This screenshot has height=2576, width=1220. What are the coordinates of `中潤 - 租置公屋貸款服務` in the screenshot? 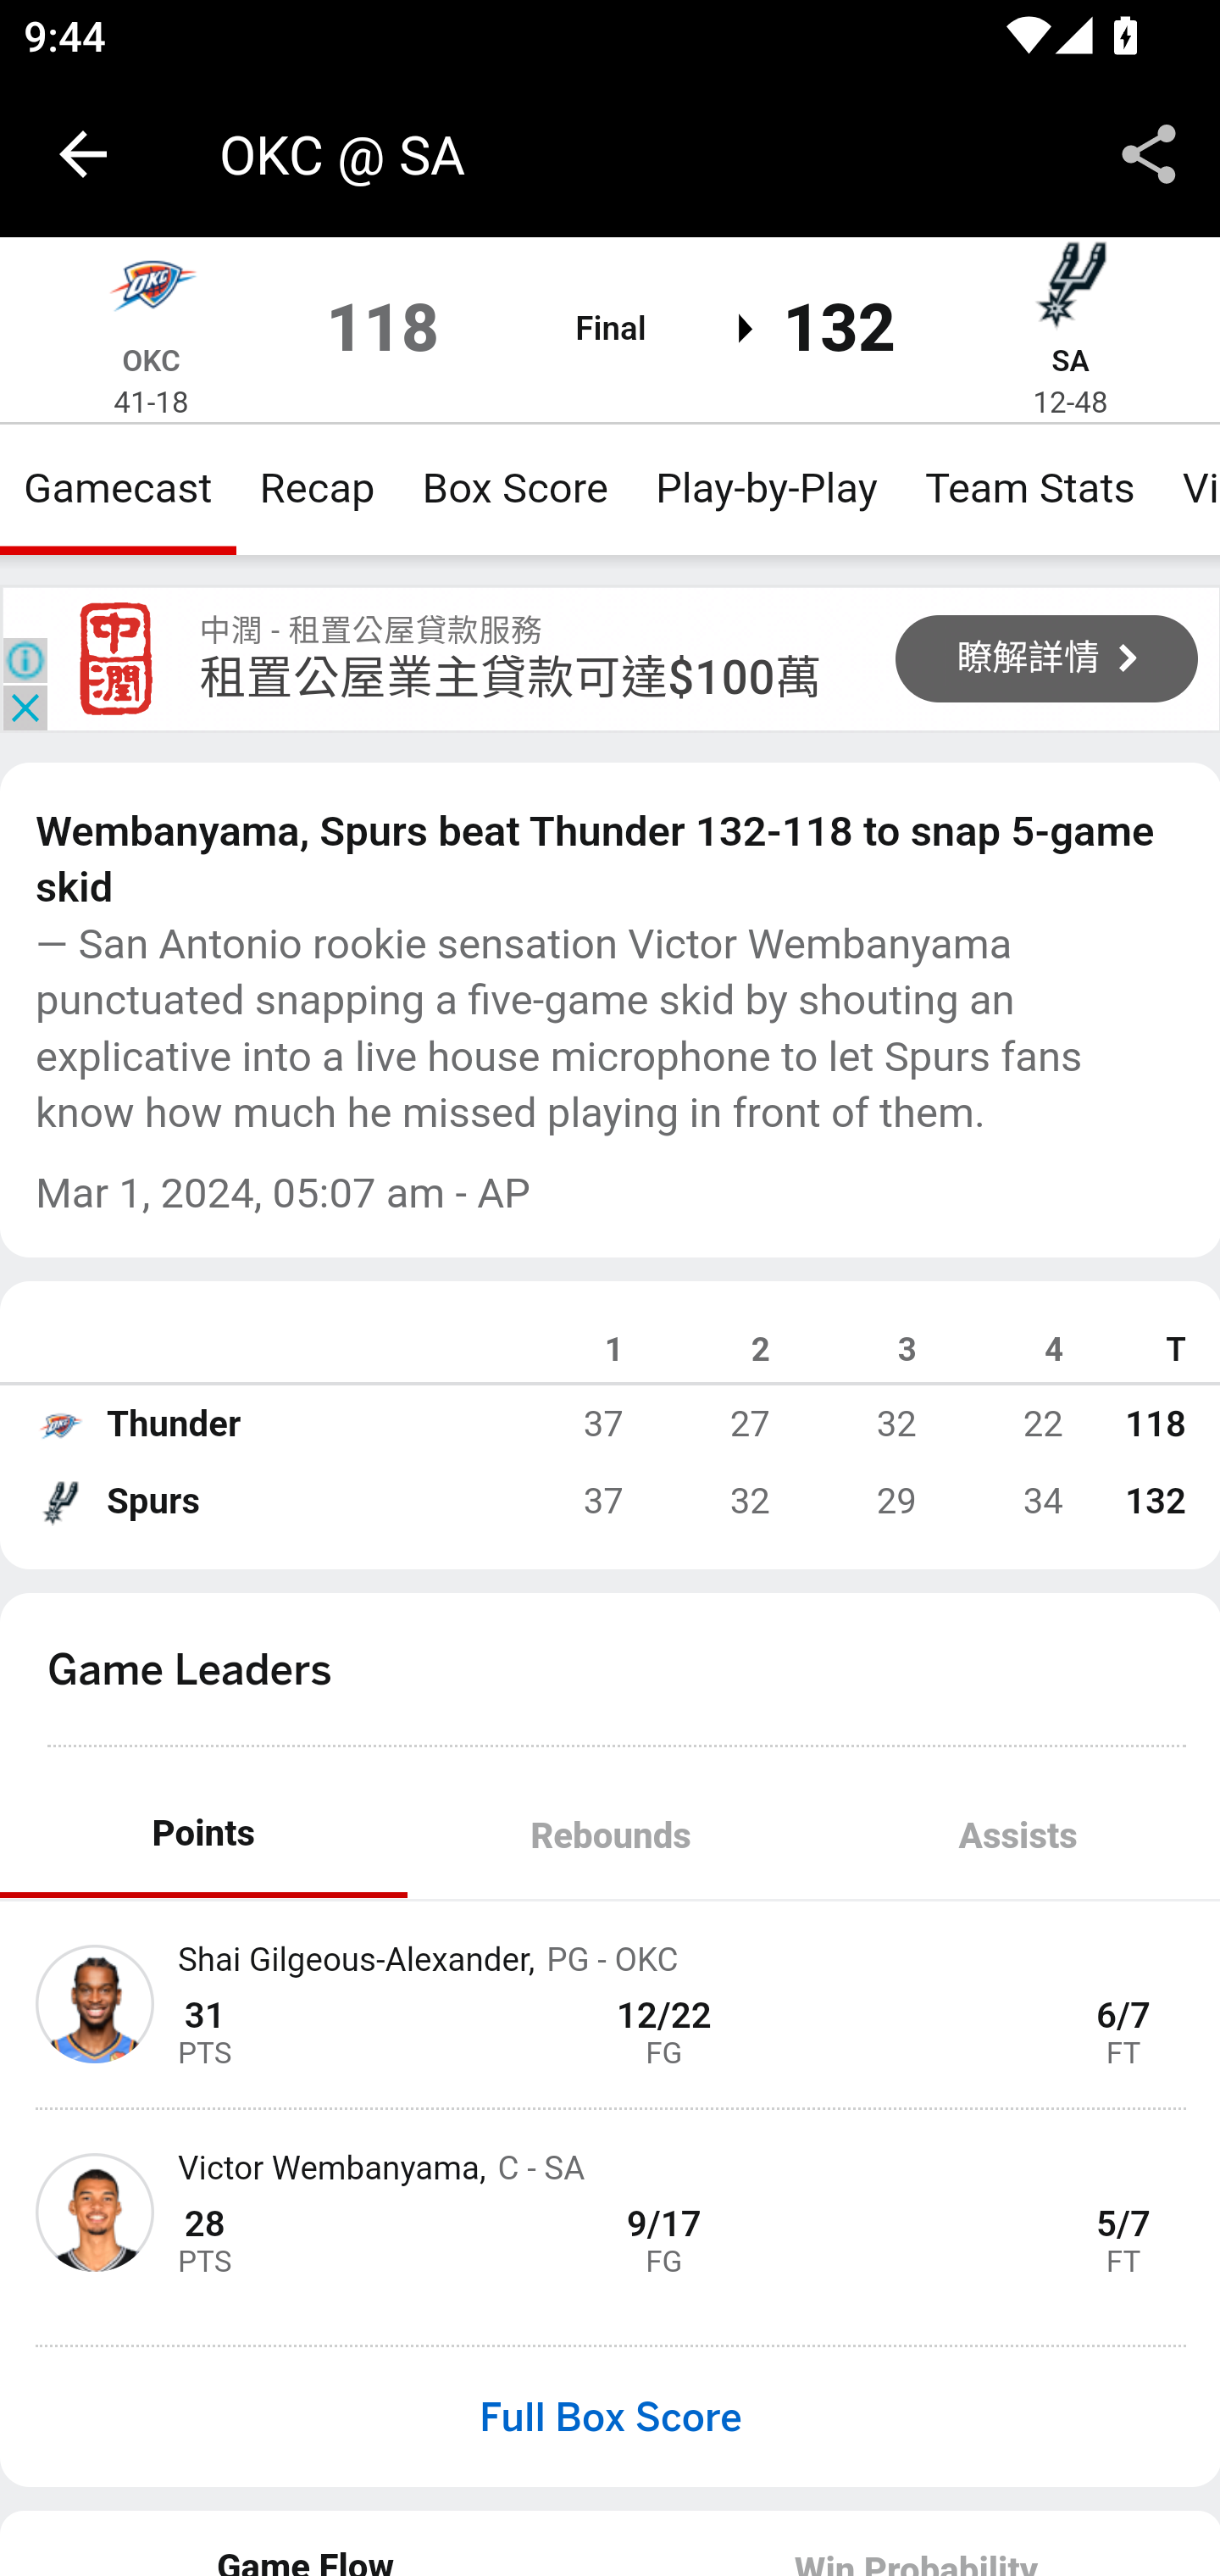 It's located at (117, 659).